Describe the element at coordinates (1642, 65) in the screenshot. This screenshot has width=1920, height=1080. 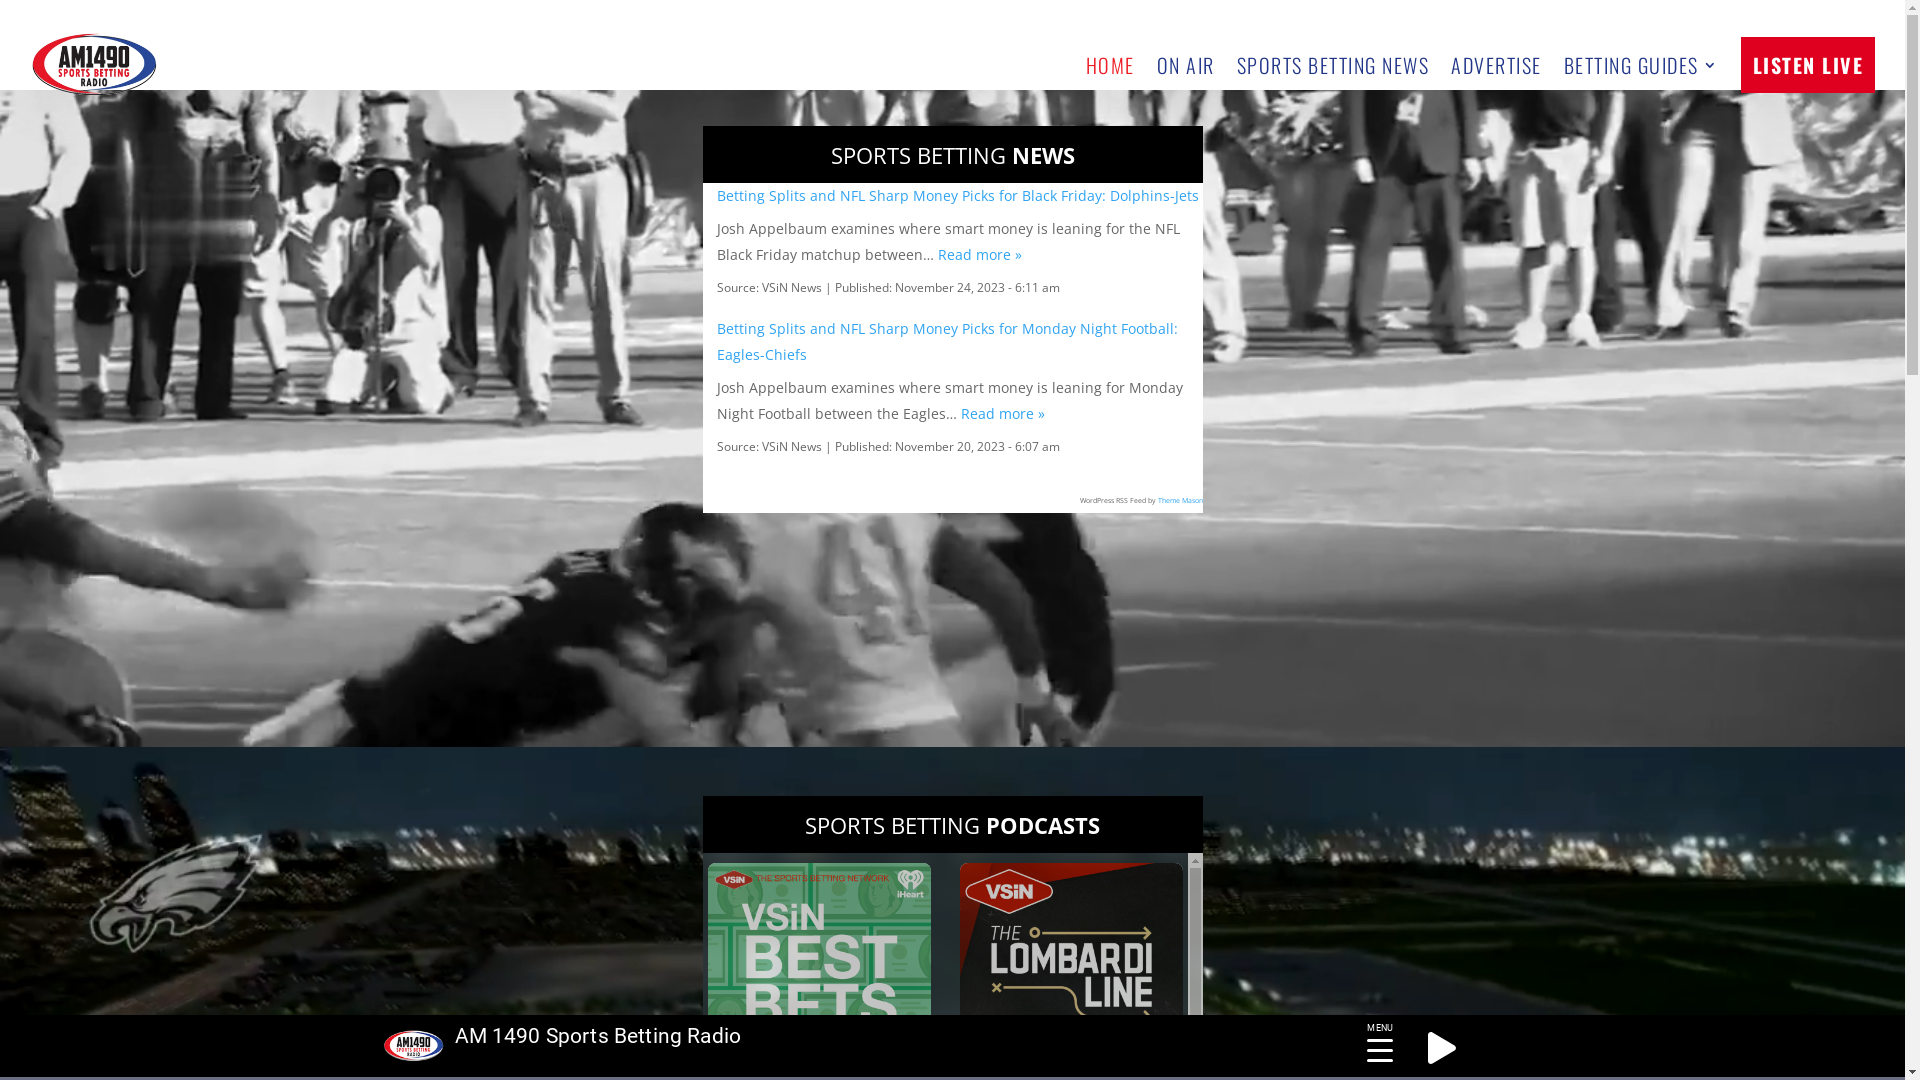
I see `BETTING GUIDES` at that location.